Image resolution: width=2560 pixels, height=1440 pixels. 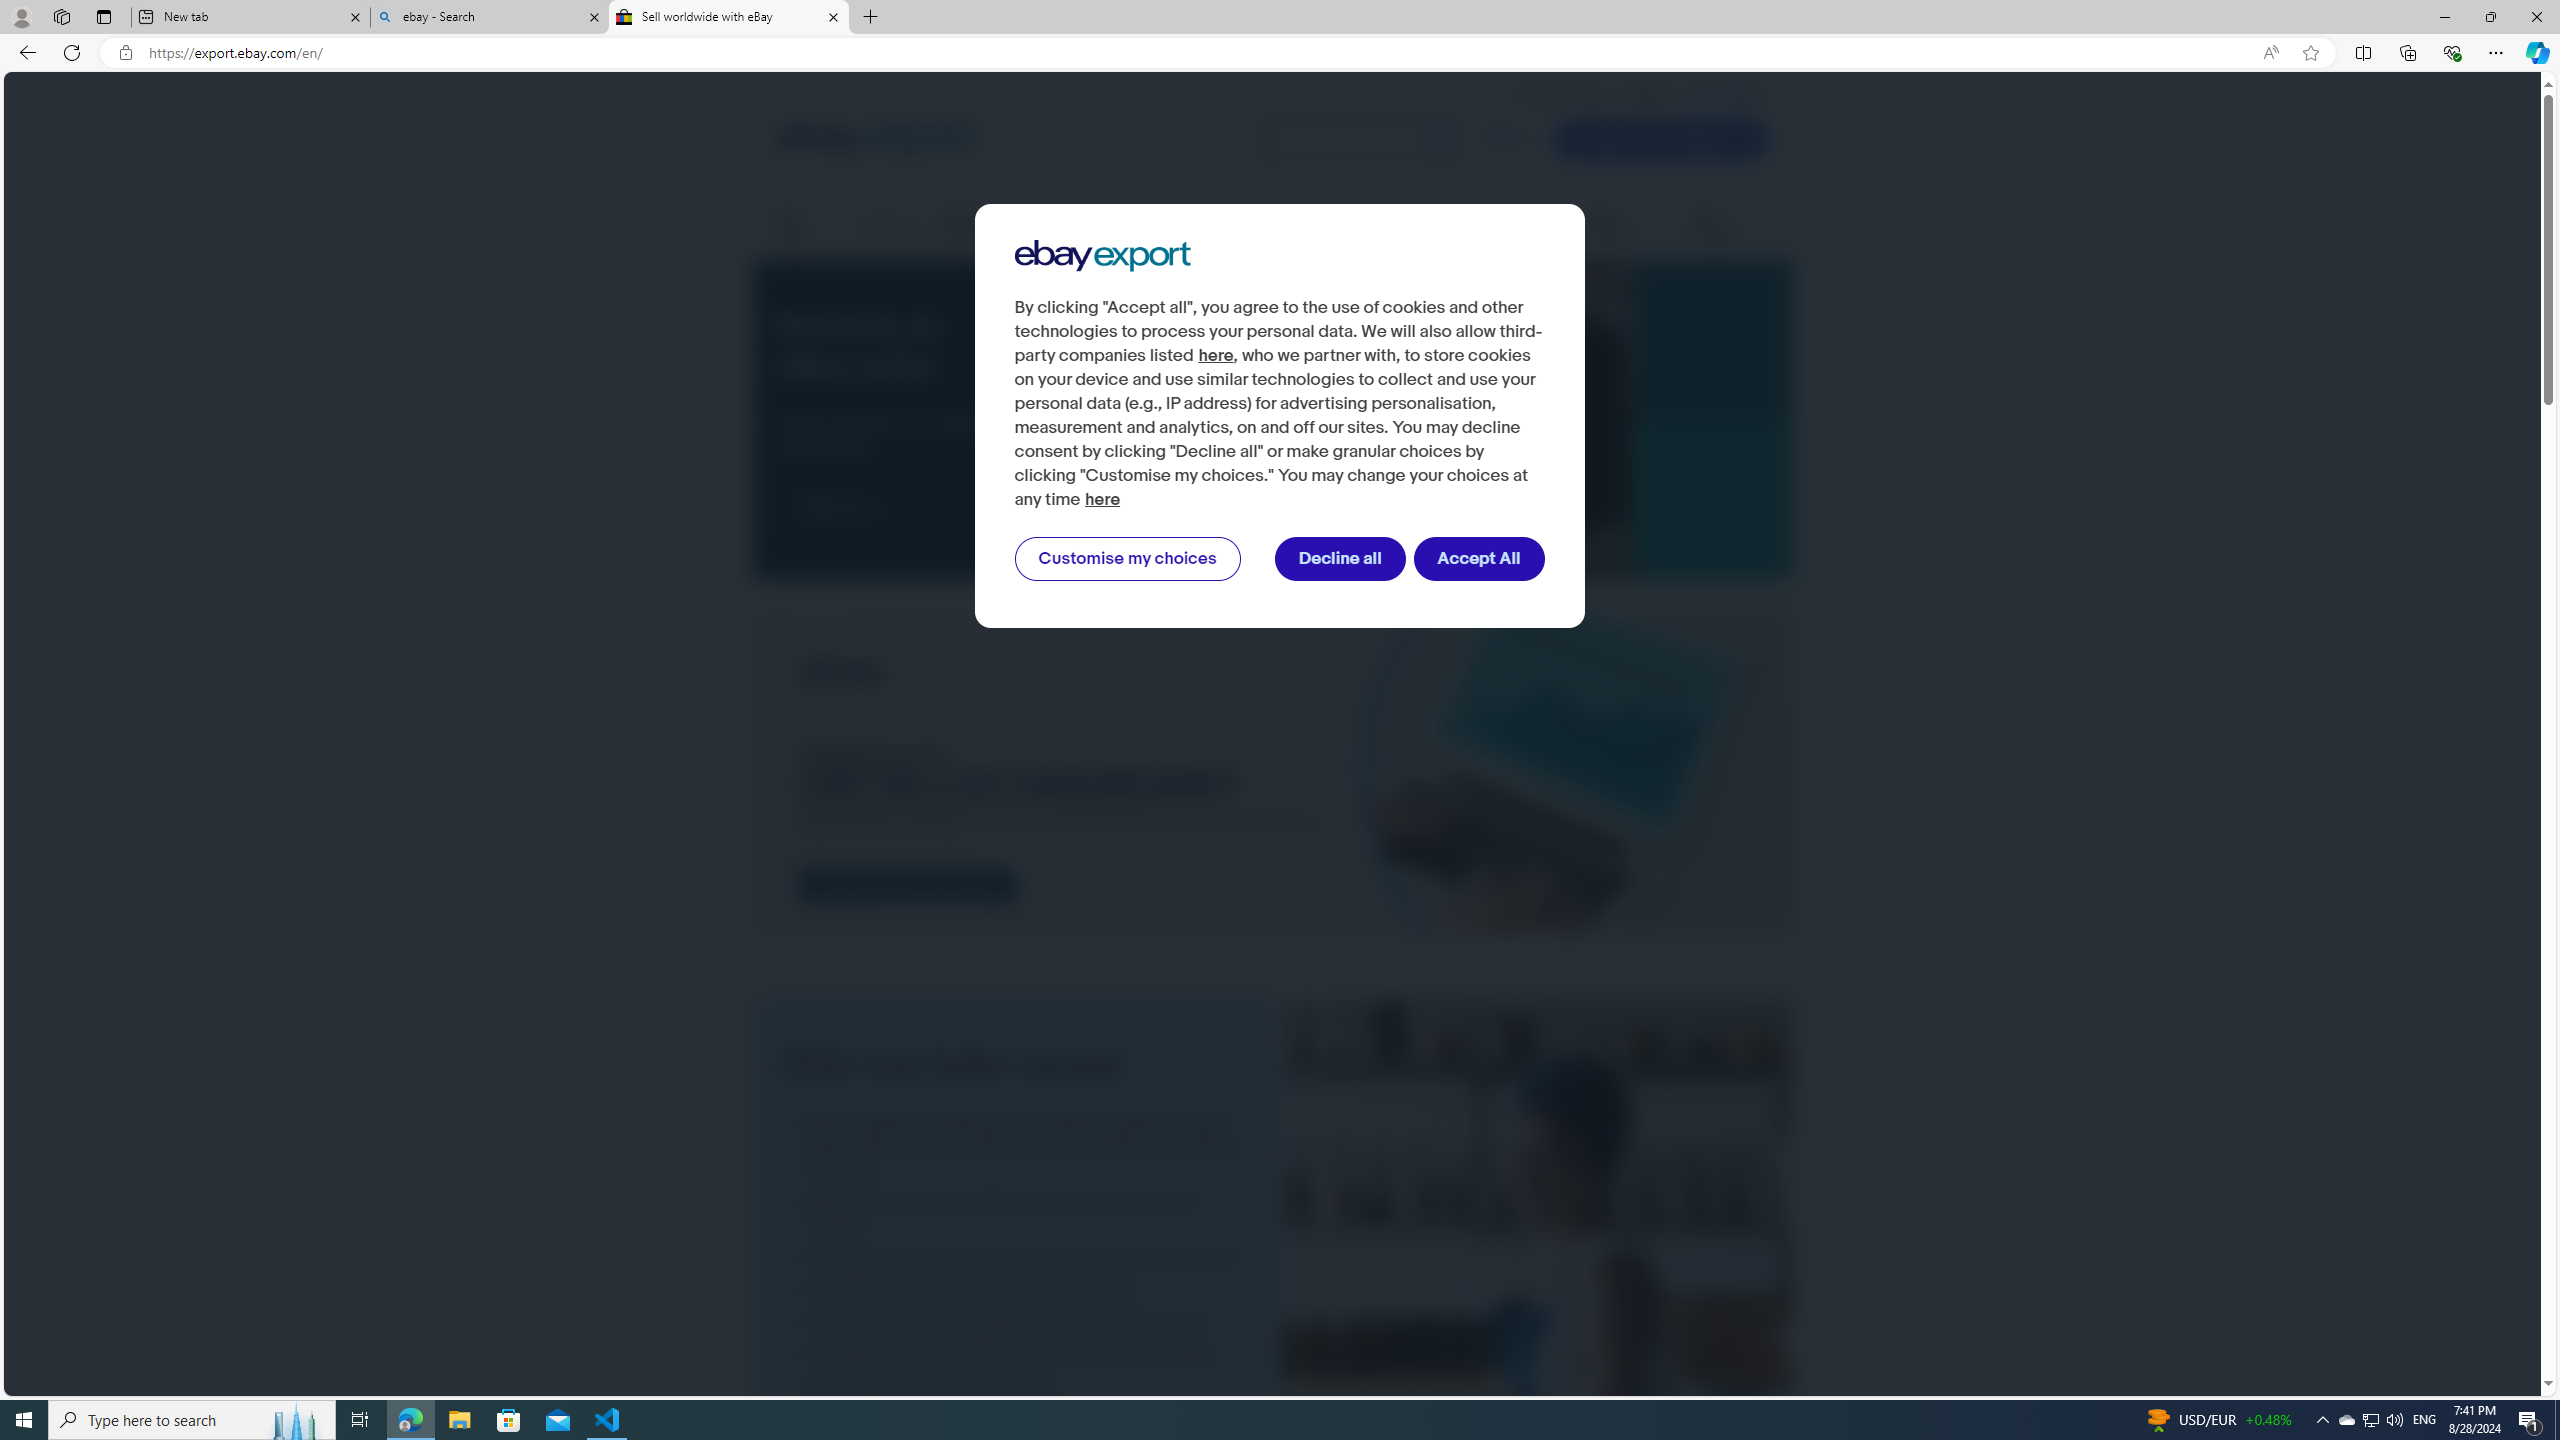 I want to click on Search, so click(x=1363, y=139).